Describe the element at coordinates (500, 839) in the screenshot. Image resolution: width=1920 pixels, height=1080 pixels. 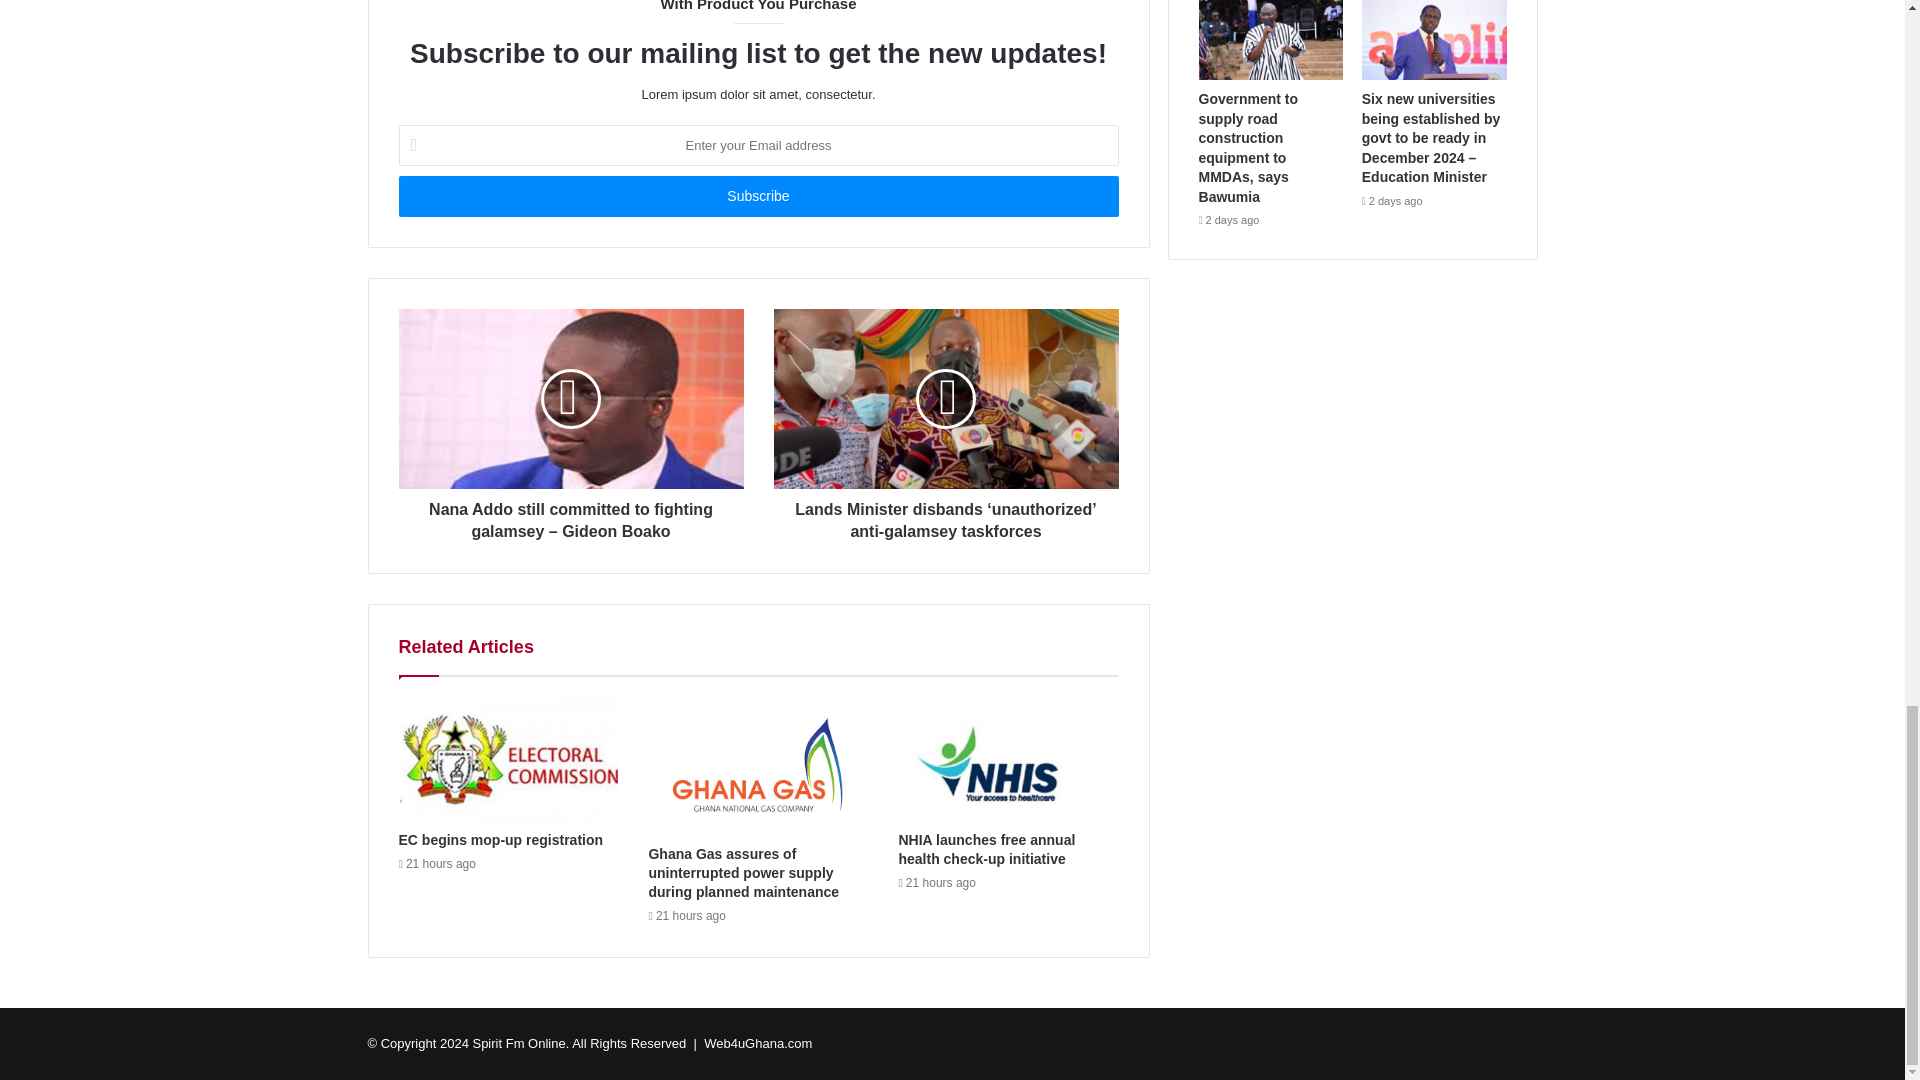
I see `EC begins mop-up registration` at that location.